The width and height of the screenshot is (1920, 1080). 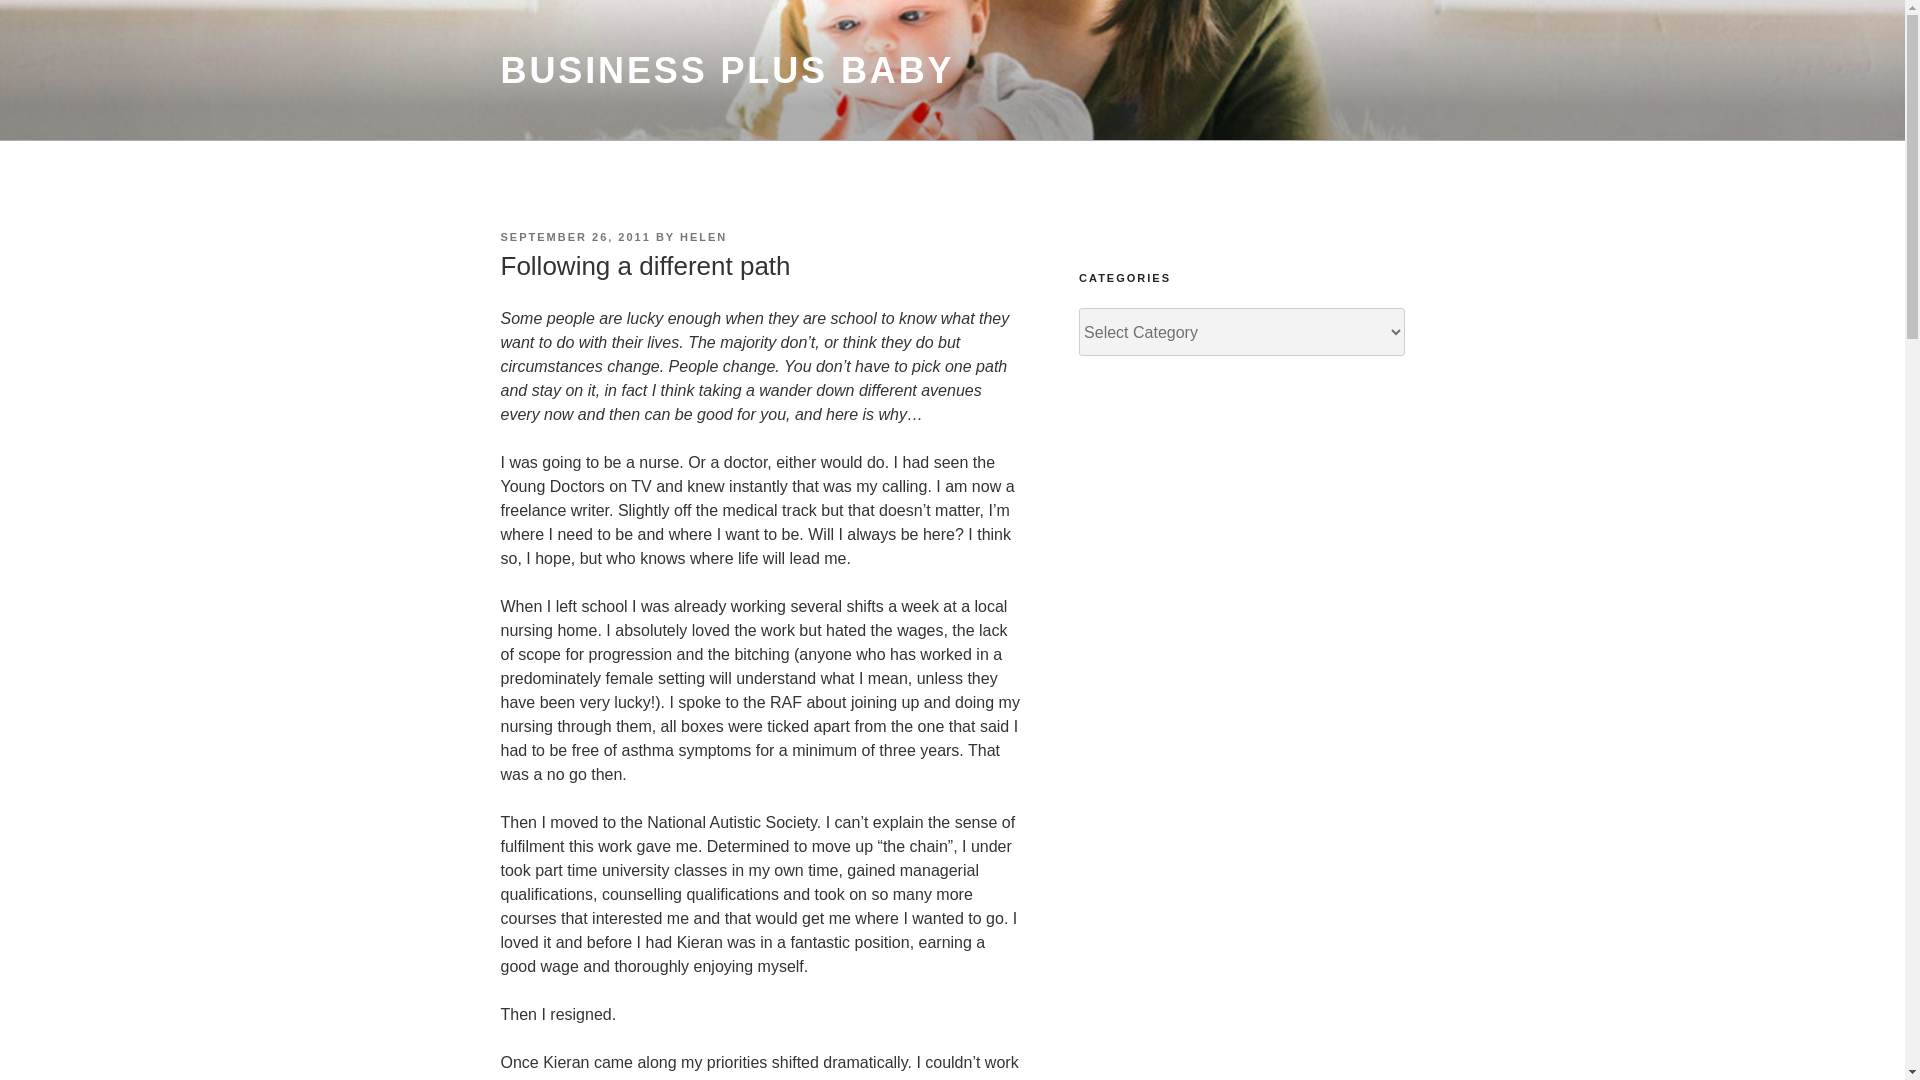 What do you see at coordinates (574, 237) in the screenshot?
I see `SEPTEMBER 26, 2011` at bounding box center [574, 237].